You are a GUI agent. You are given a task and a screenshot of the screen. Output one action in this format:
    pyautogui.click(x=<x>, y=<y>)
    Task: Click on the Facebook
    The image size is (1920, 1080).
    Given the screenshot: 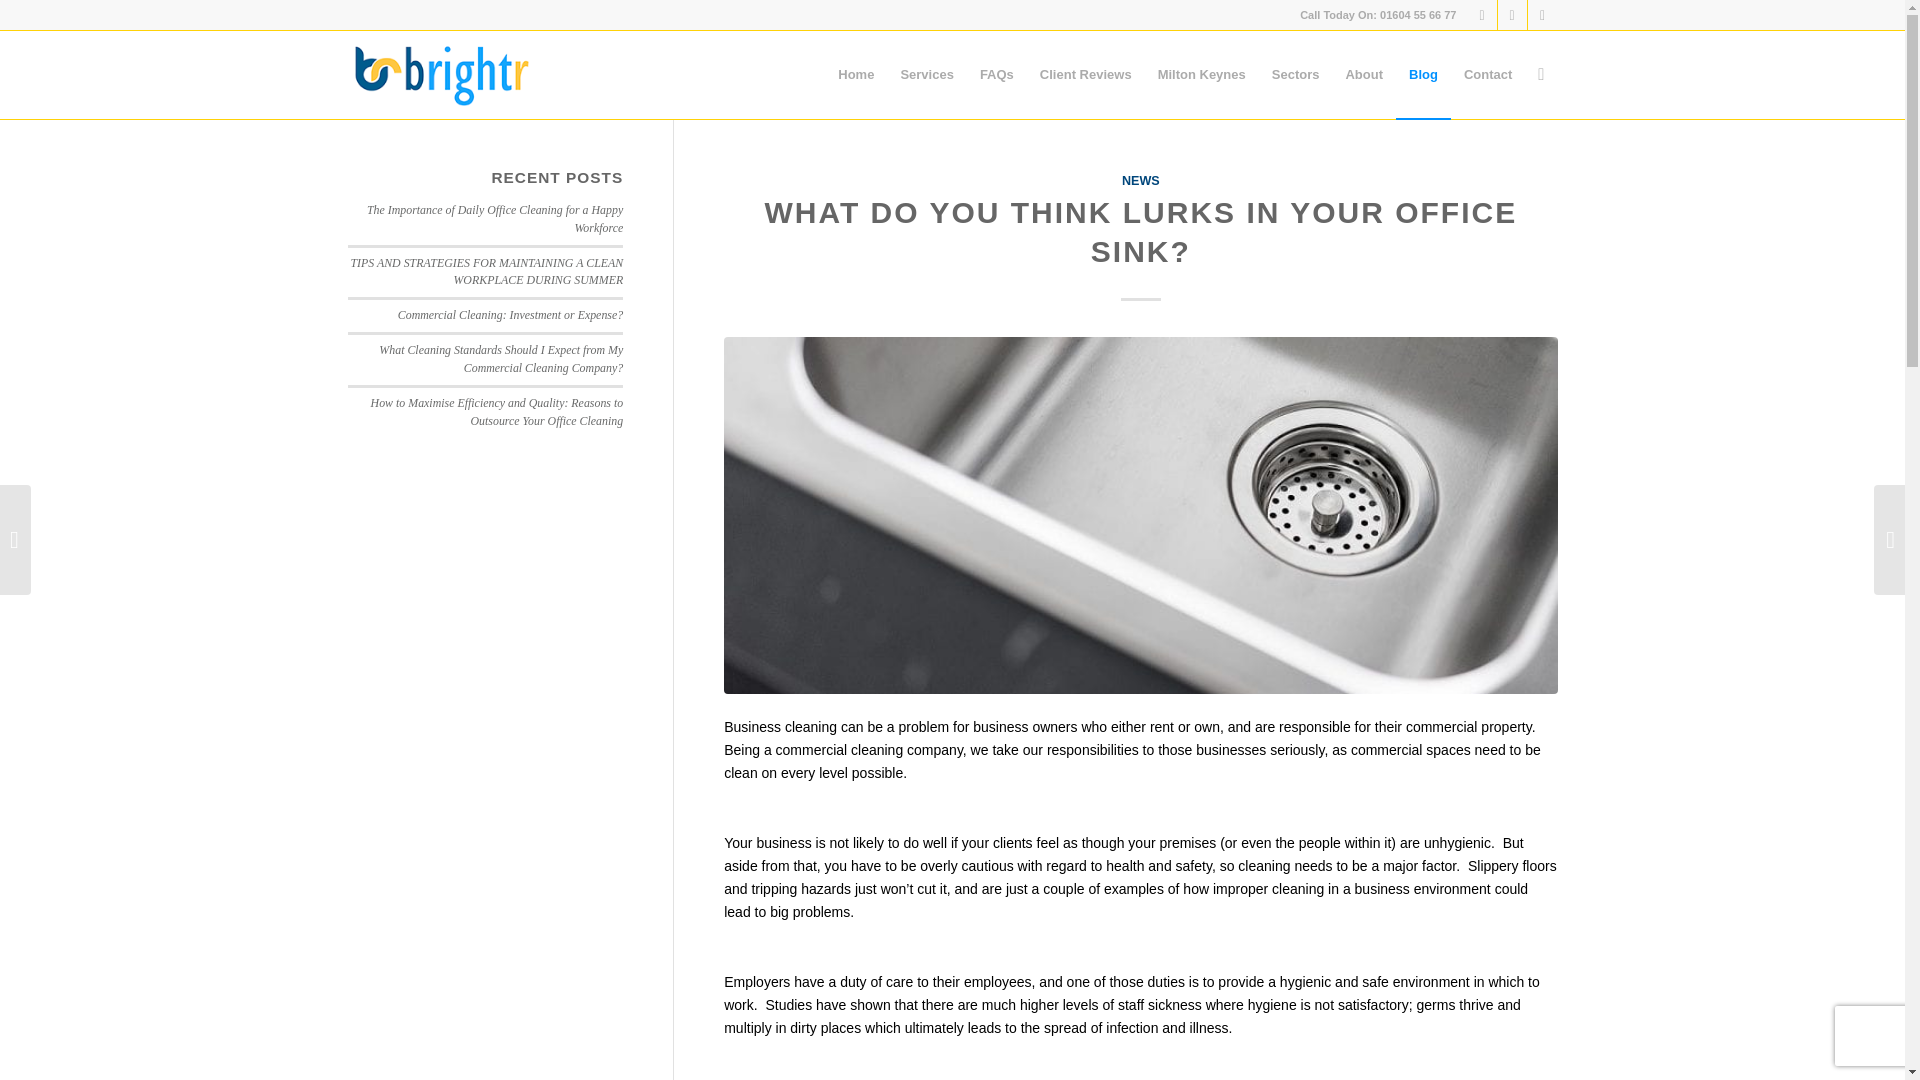 What is the action you would take?
    pyautogui.click(x=1512, y=15)
    